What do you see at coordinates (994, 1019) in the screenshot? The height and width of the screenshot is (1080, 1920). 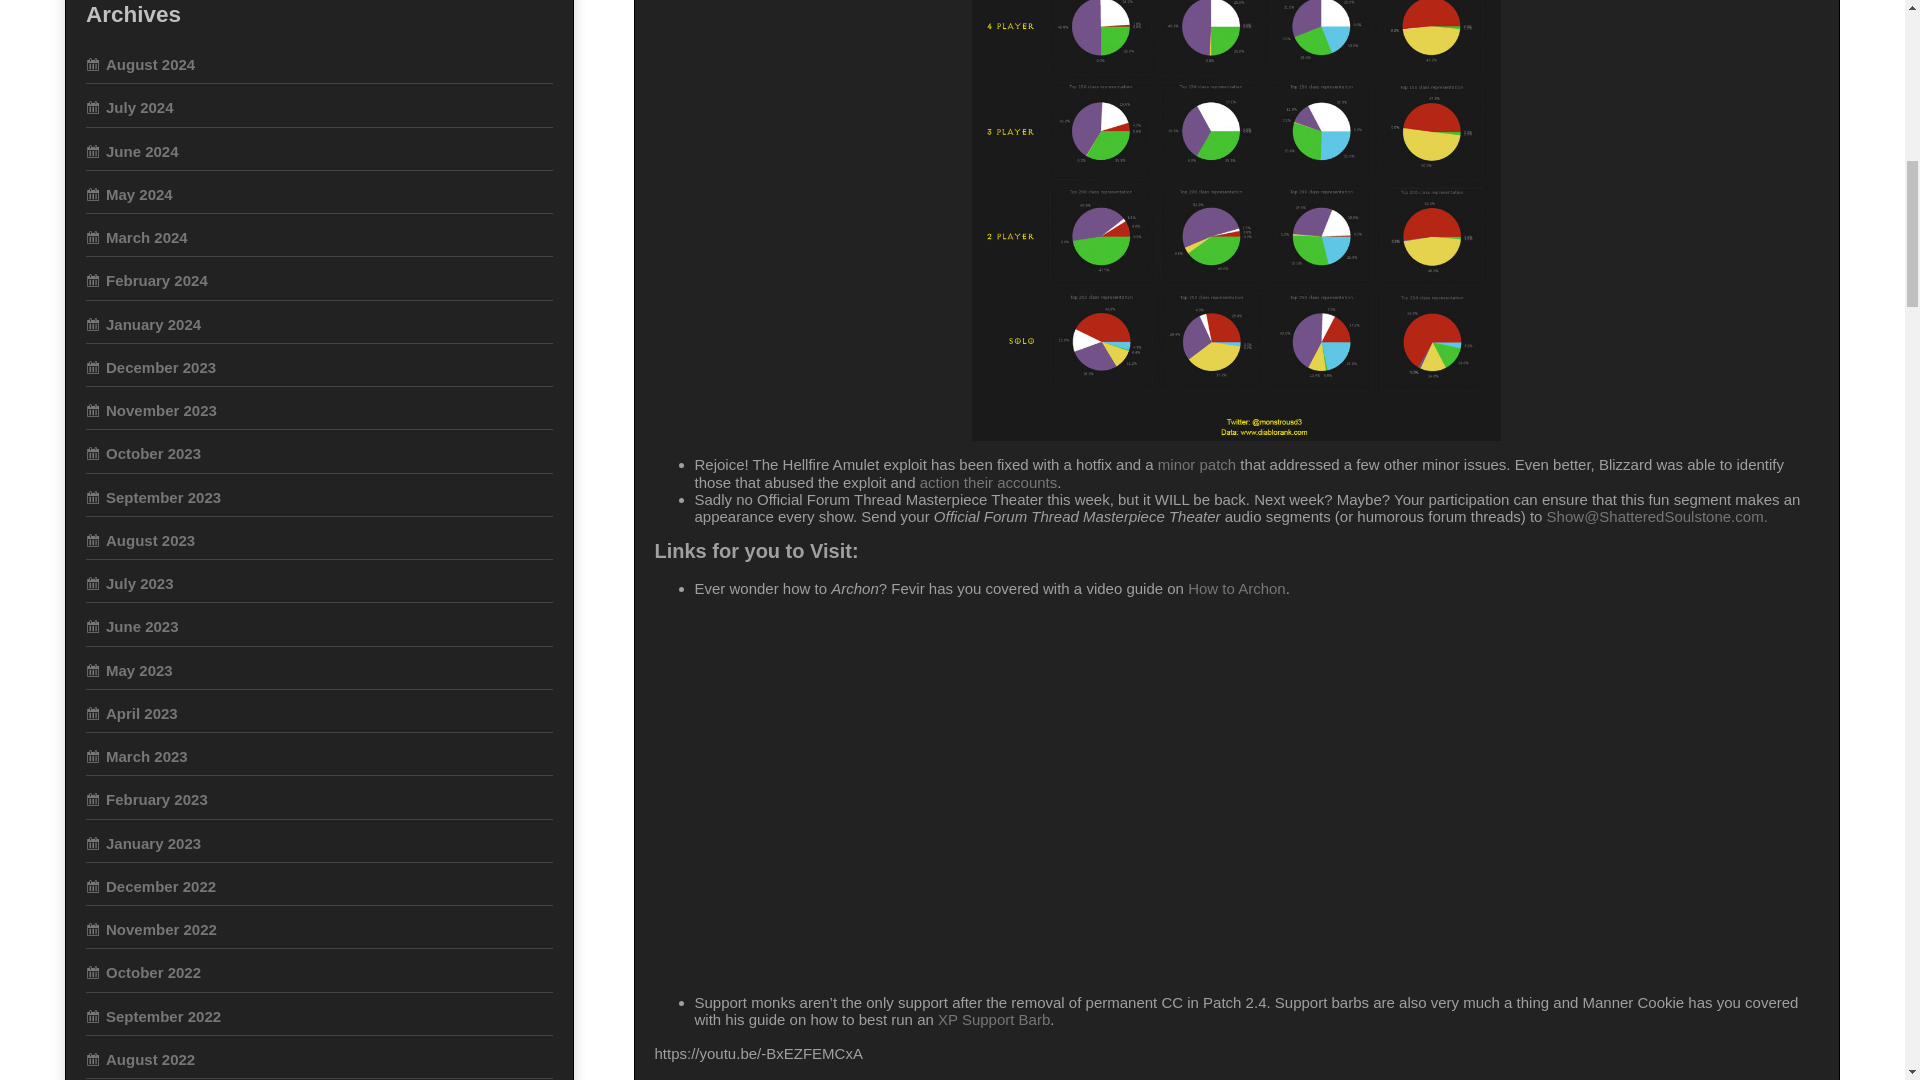 I see `XP Support Barb` at bounding box center [994, 1019].